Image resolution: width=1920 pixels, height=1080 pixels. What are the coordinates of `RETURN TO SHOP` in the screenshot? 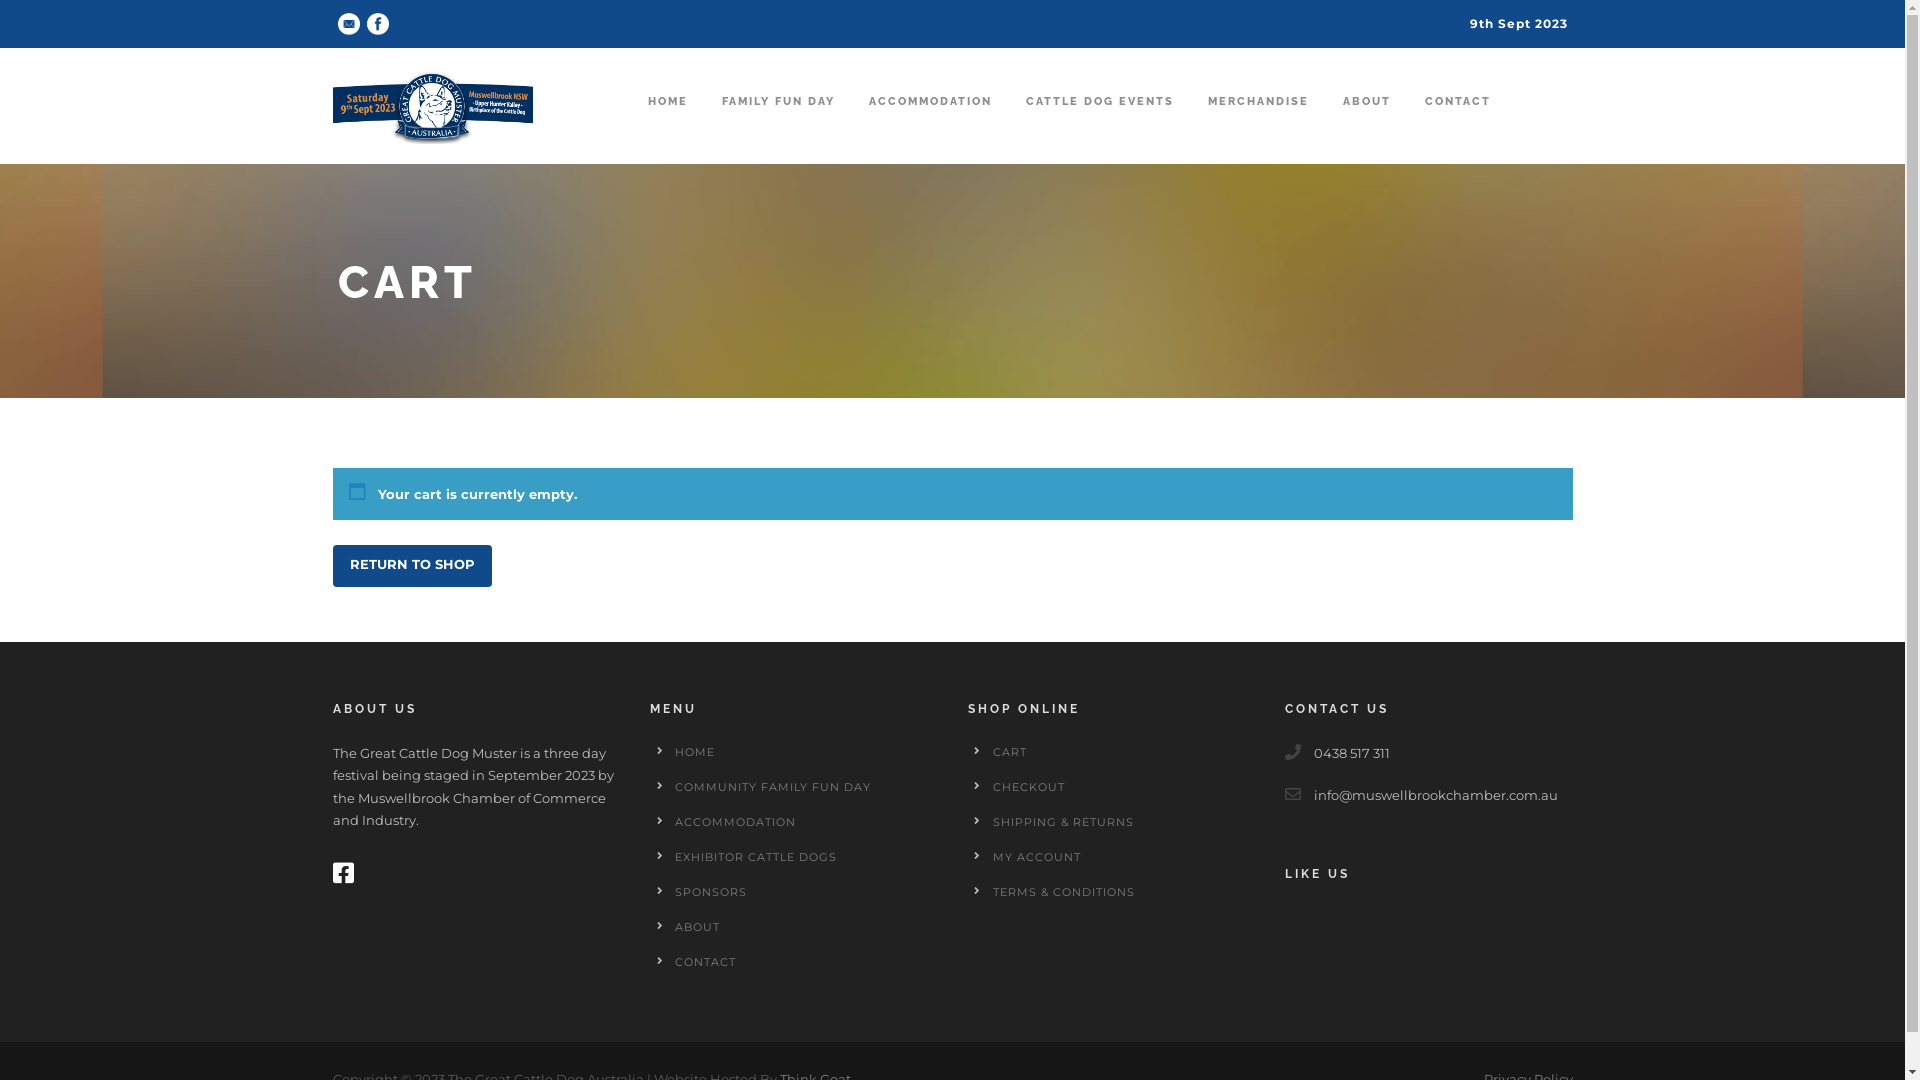 It's located at (412, 566).